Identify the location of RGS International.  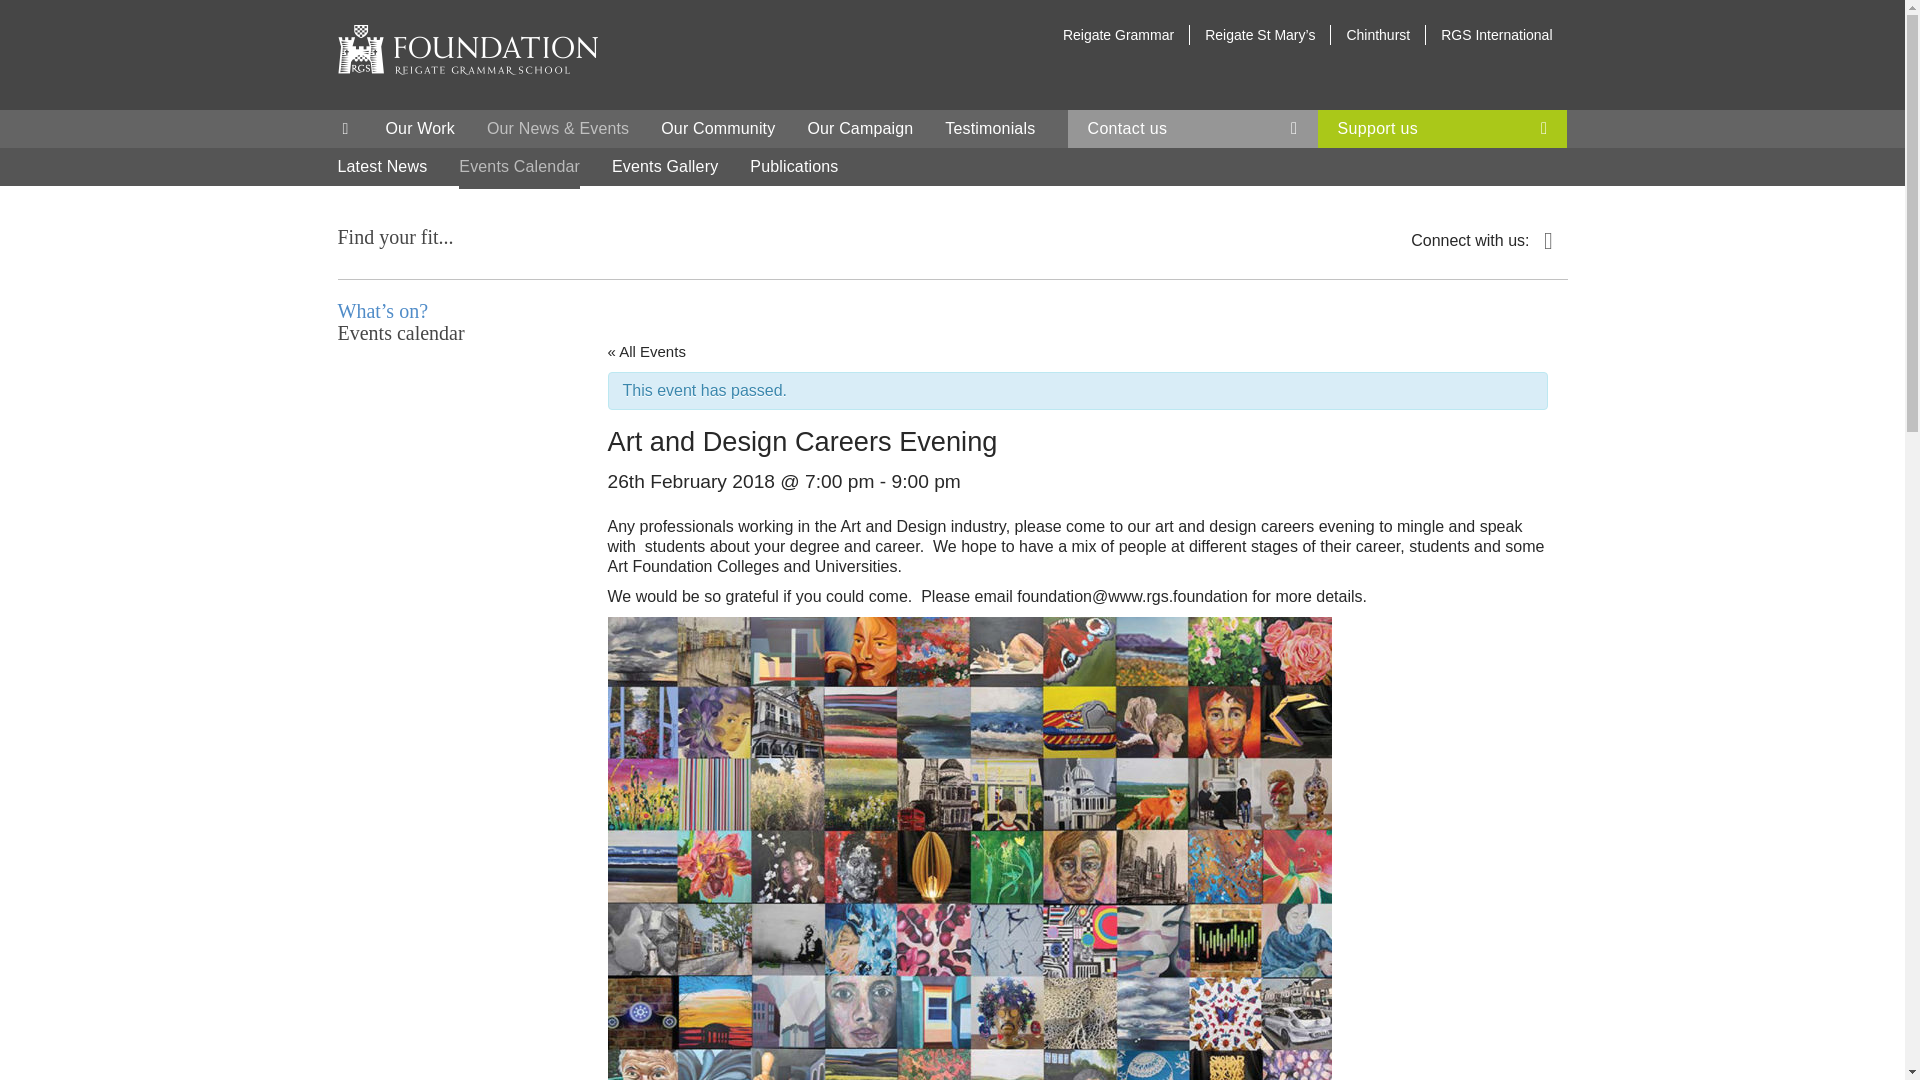
(1496, 35).